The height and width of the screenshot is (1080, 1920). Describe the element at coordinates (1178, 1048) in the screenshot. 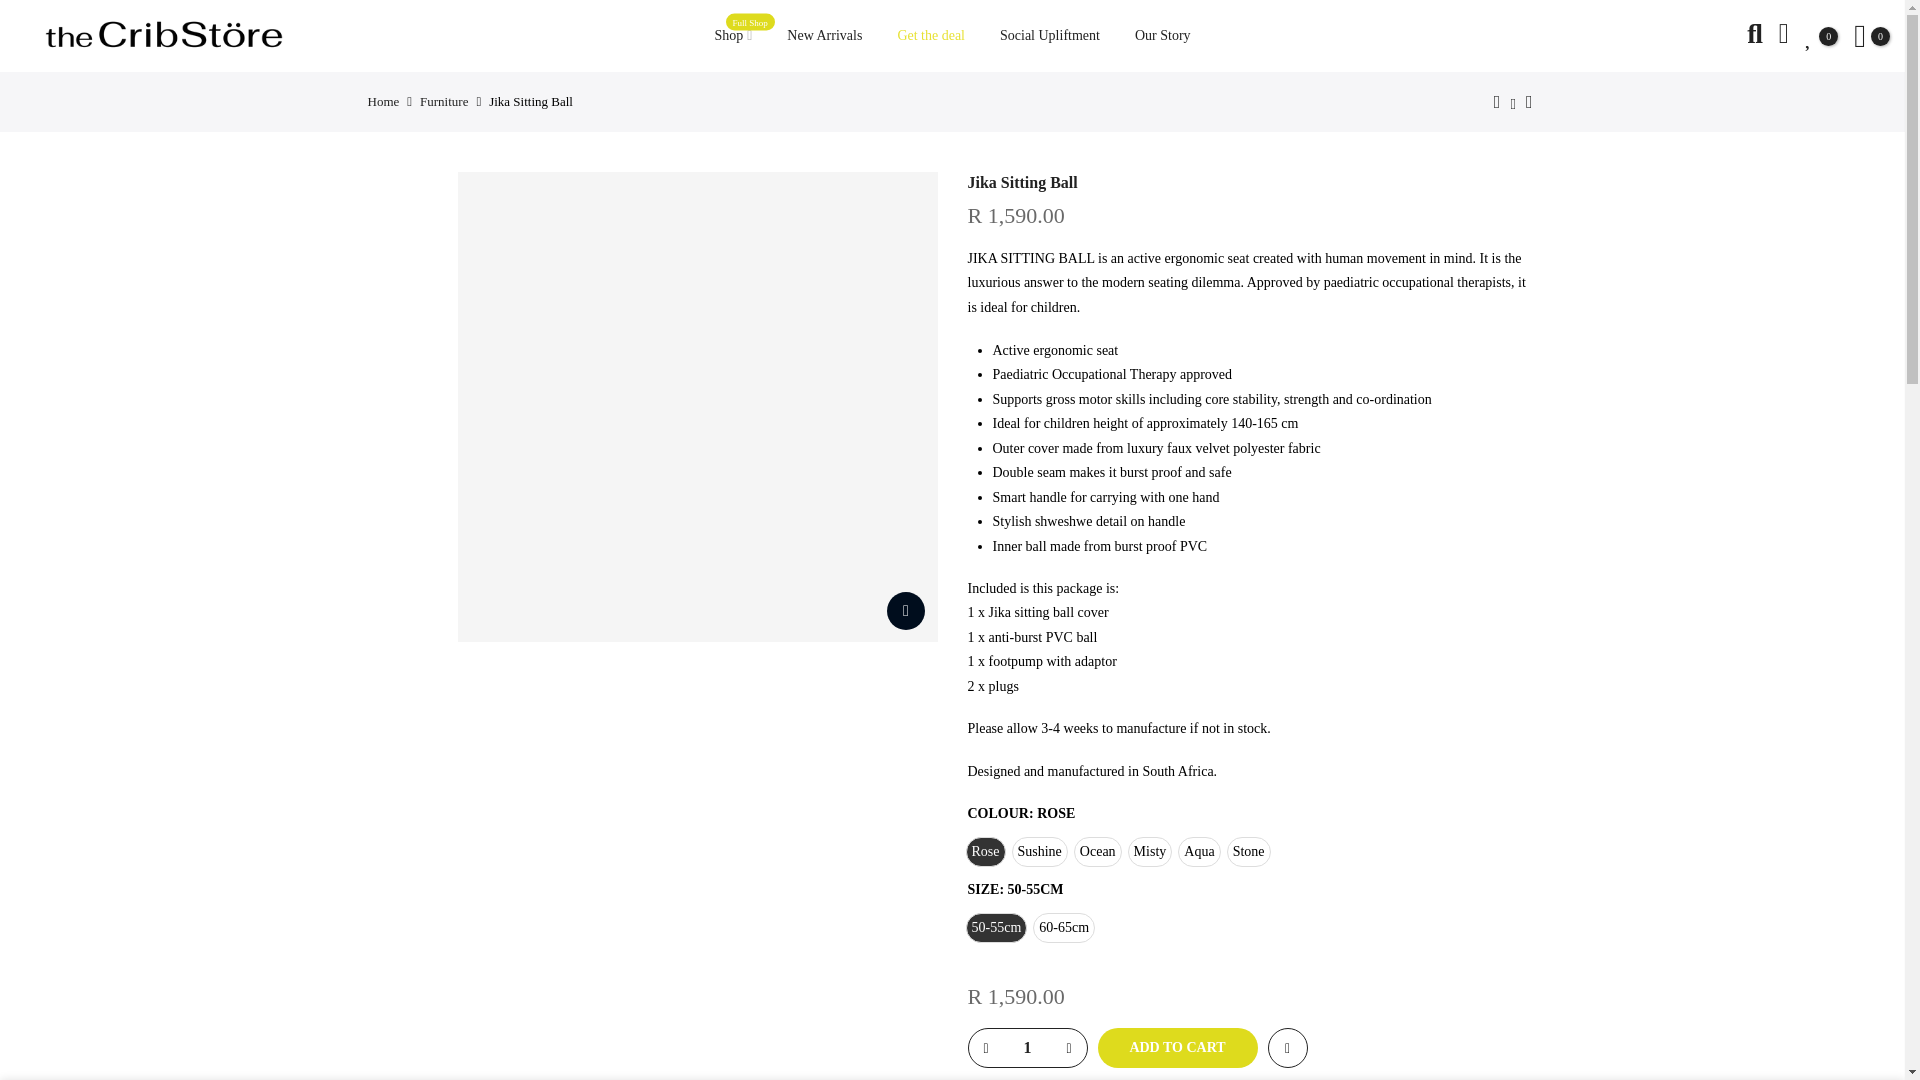

I see `Our Story` at that location.